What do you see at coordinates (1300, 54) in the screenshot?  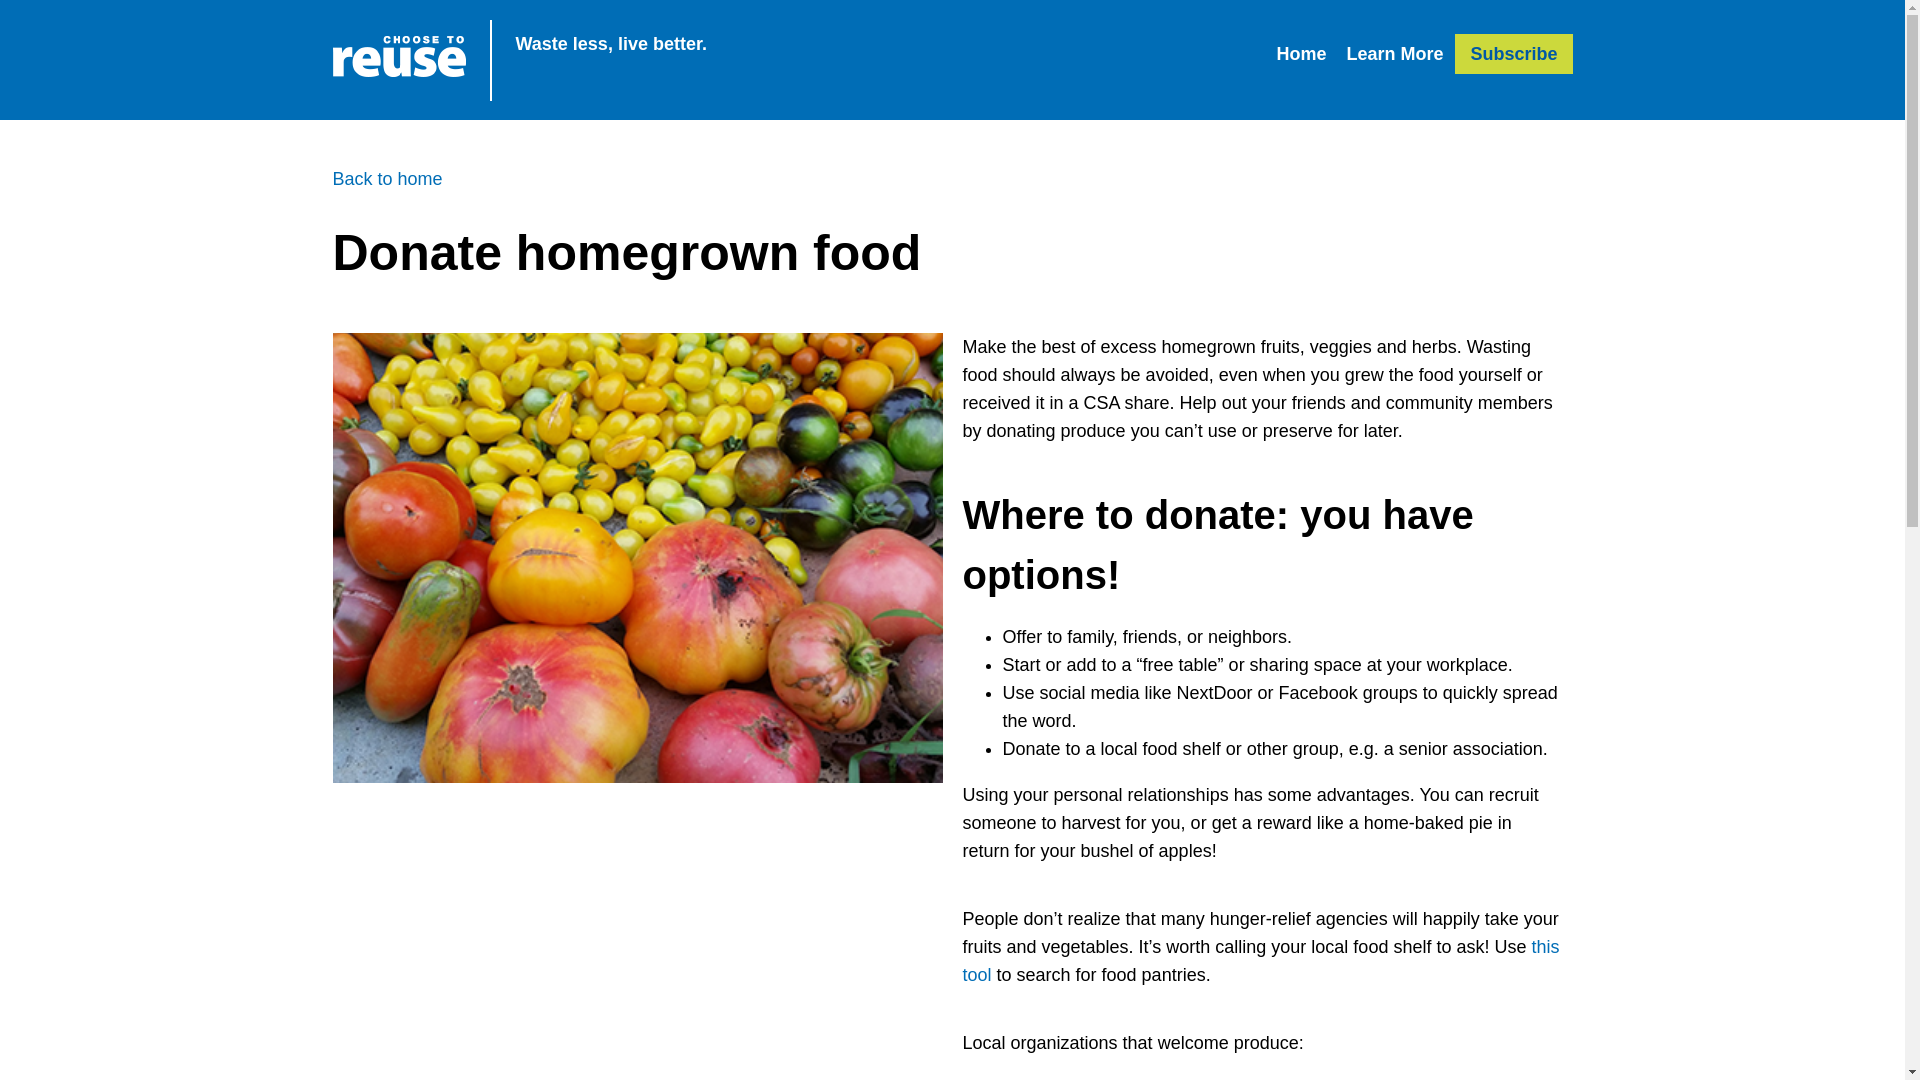 I see `Home` at bounding box center [1300, 54].